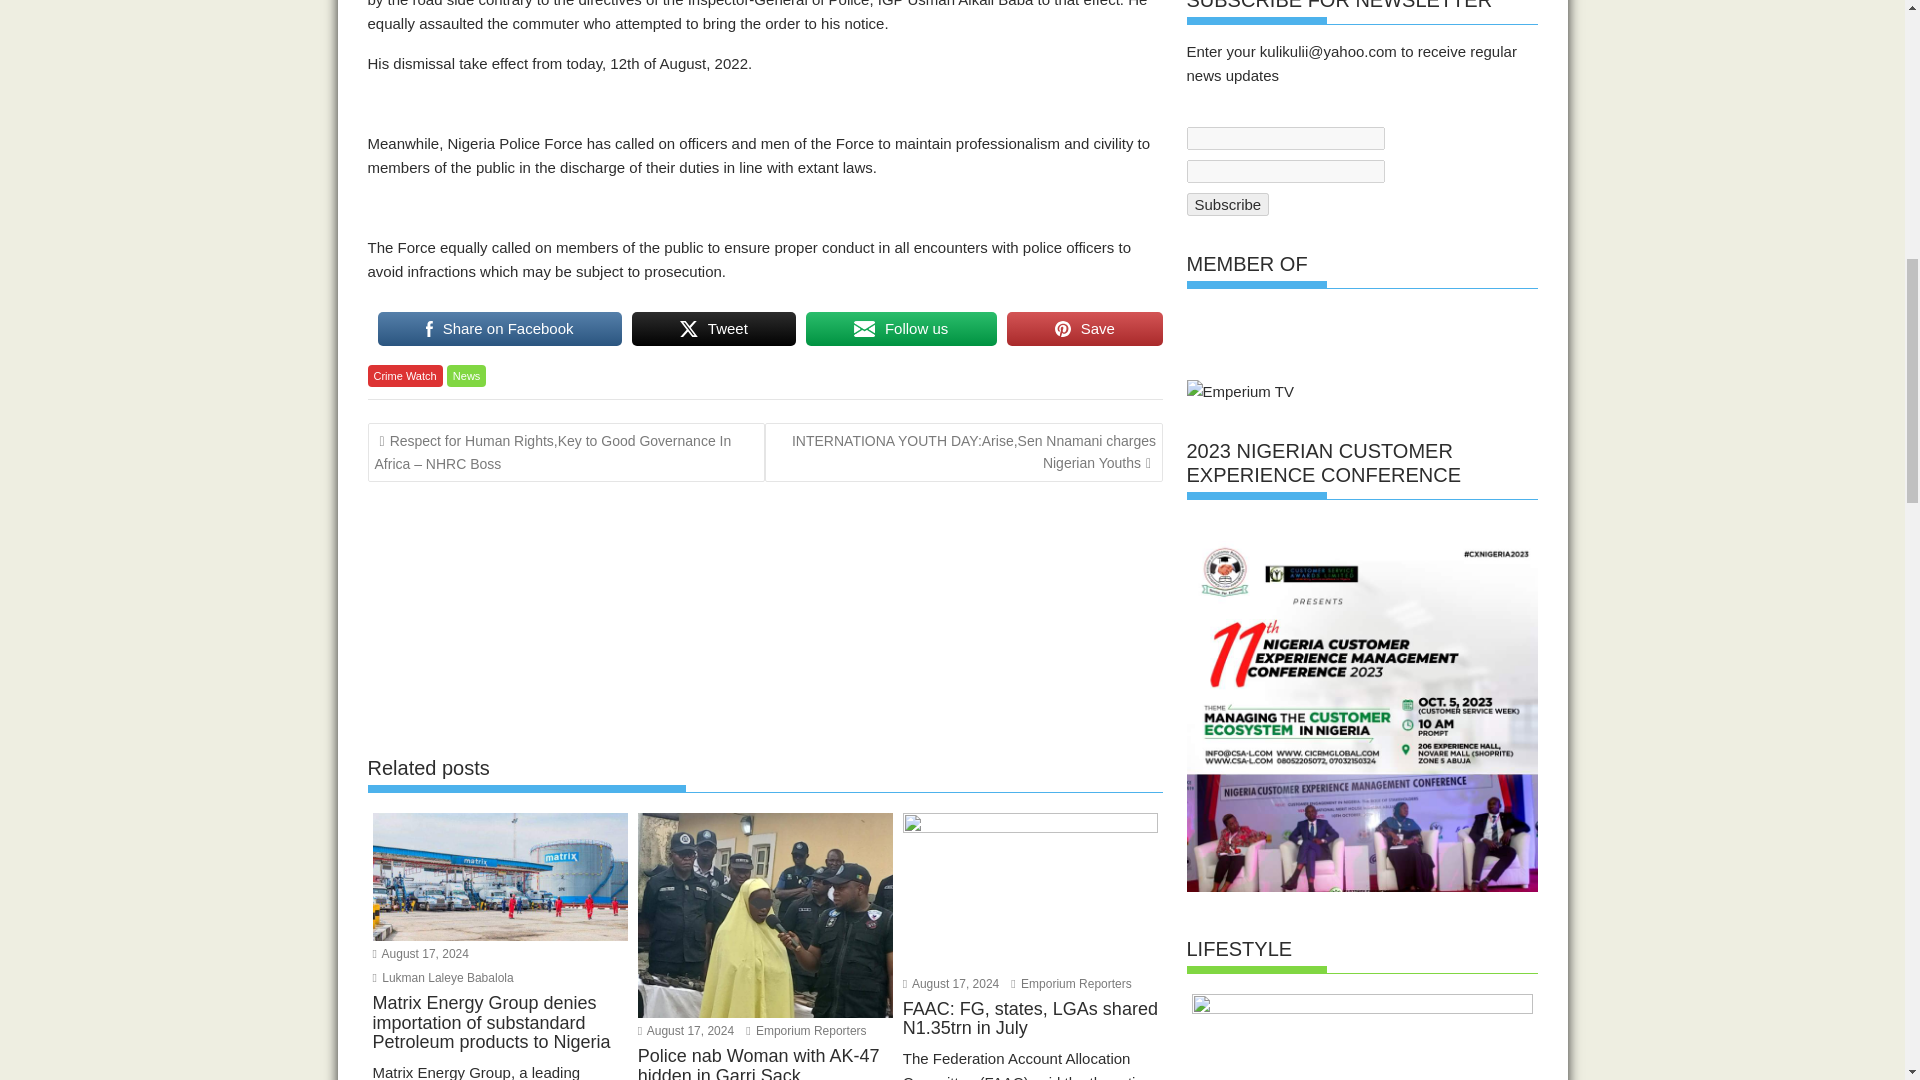 The width and height of the screenshot is (1920, 1080). Describe the element at coordinates (1228, 204) in the screenshot. I see `Subscribe` at that location.